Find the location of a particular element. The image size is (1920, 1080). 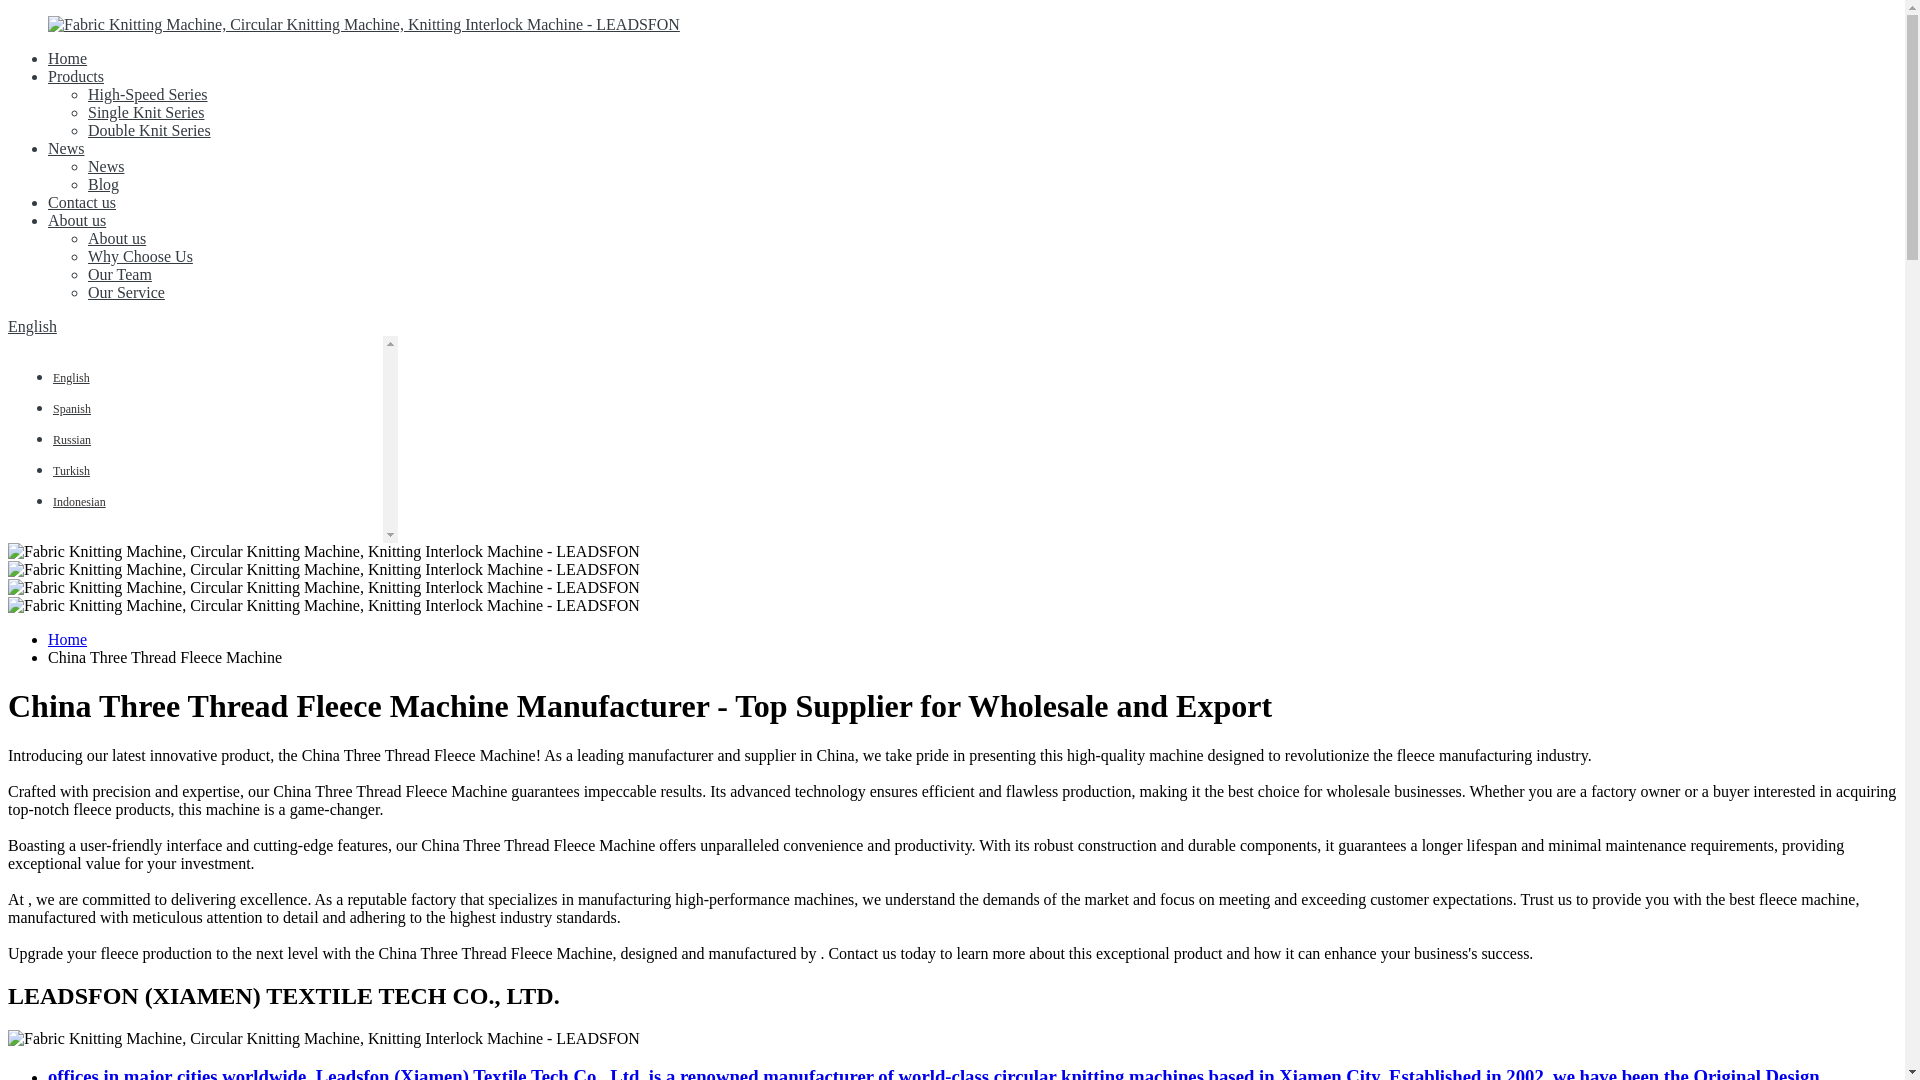

Blog is located at coordinates (104, 184).